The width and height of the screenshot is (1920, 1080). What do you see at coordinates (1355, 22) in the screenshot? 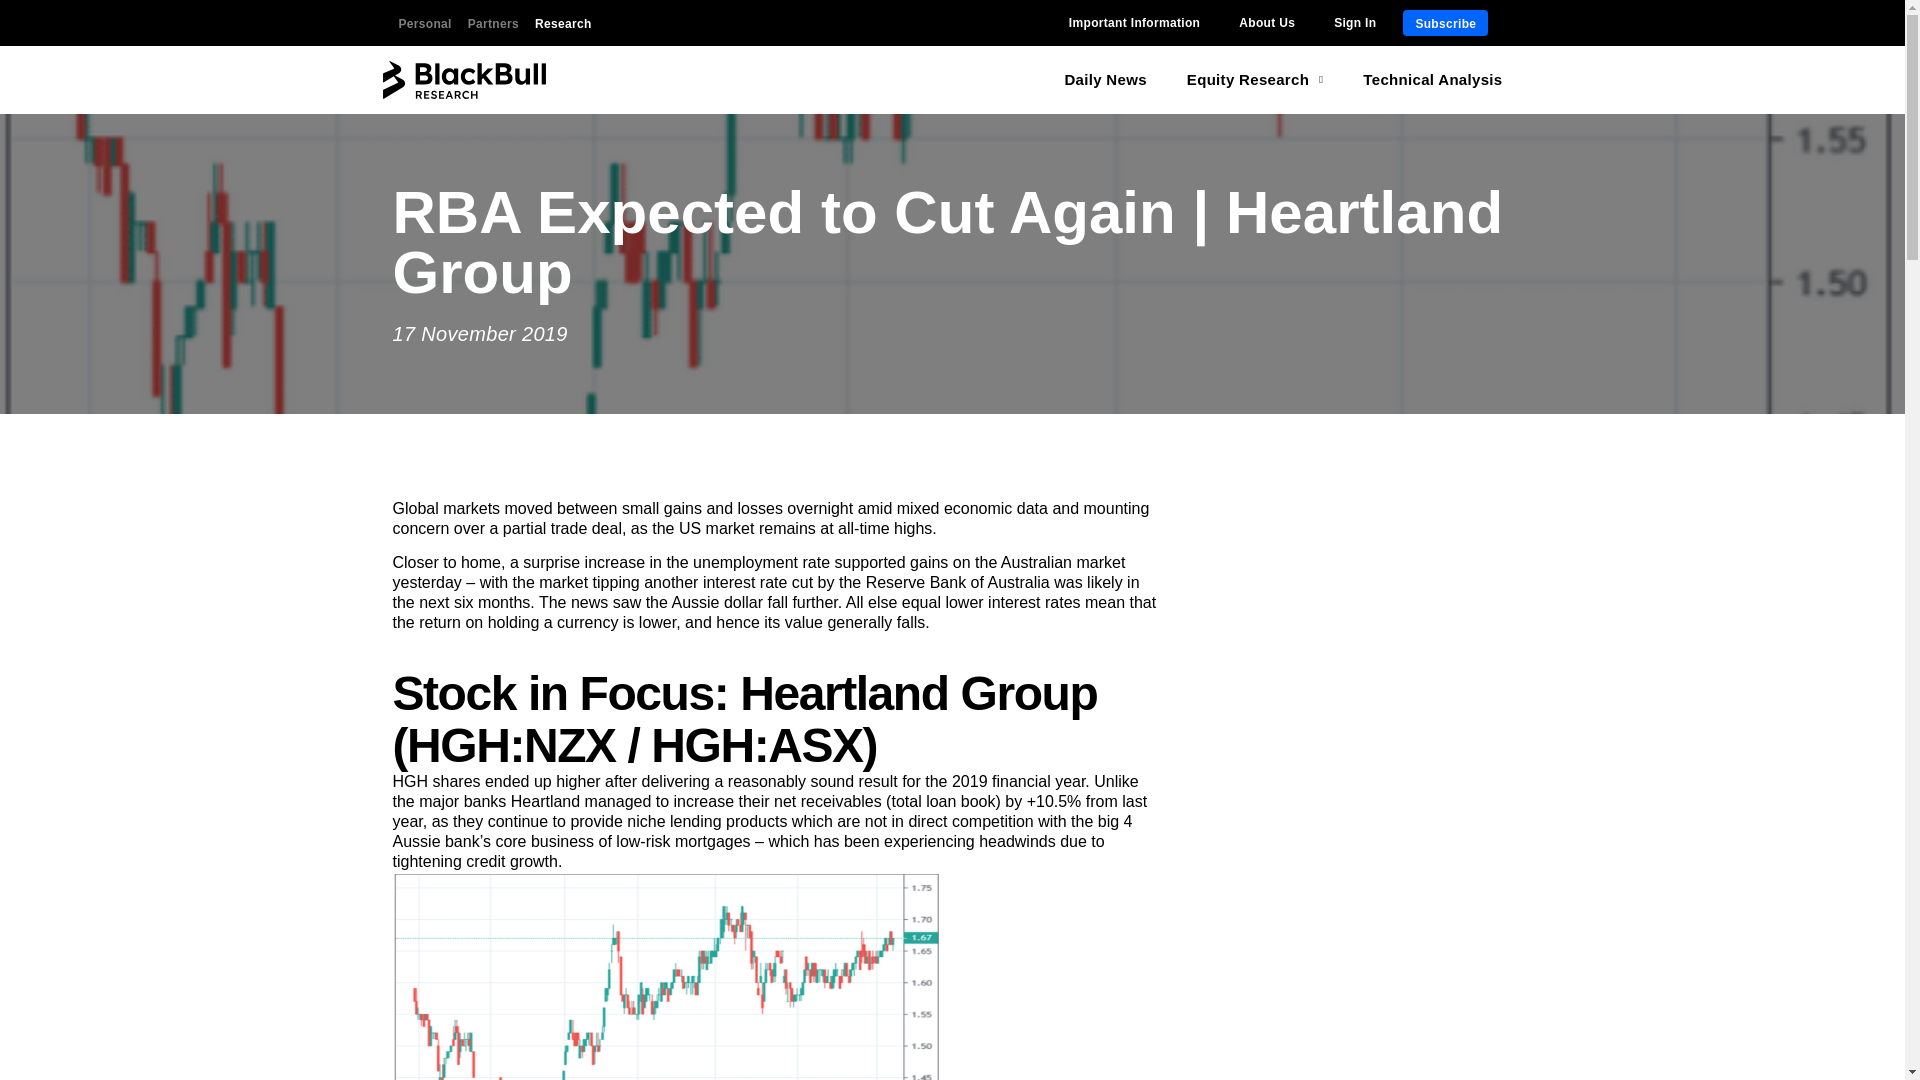
I see `Sign In` at bounding box center [1355, 22].